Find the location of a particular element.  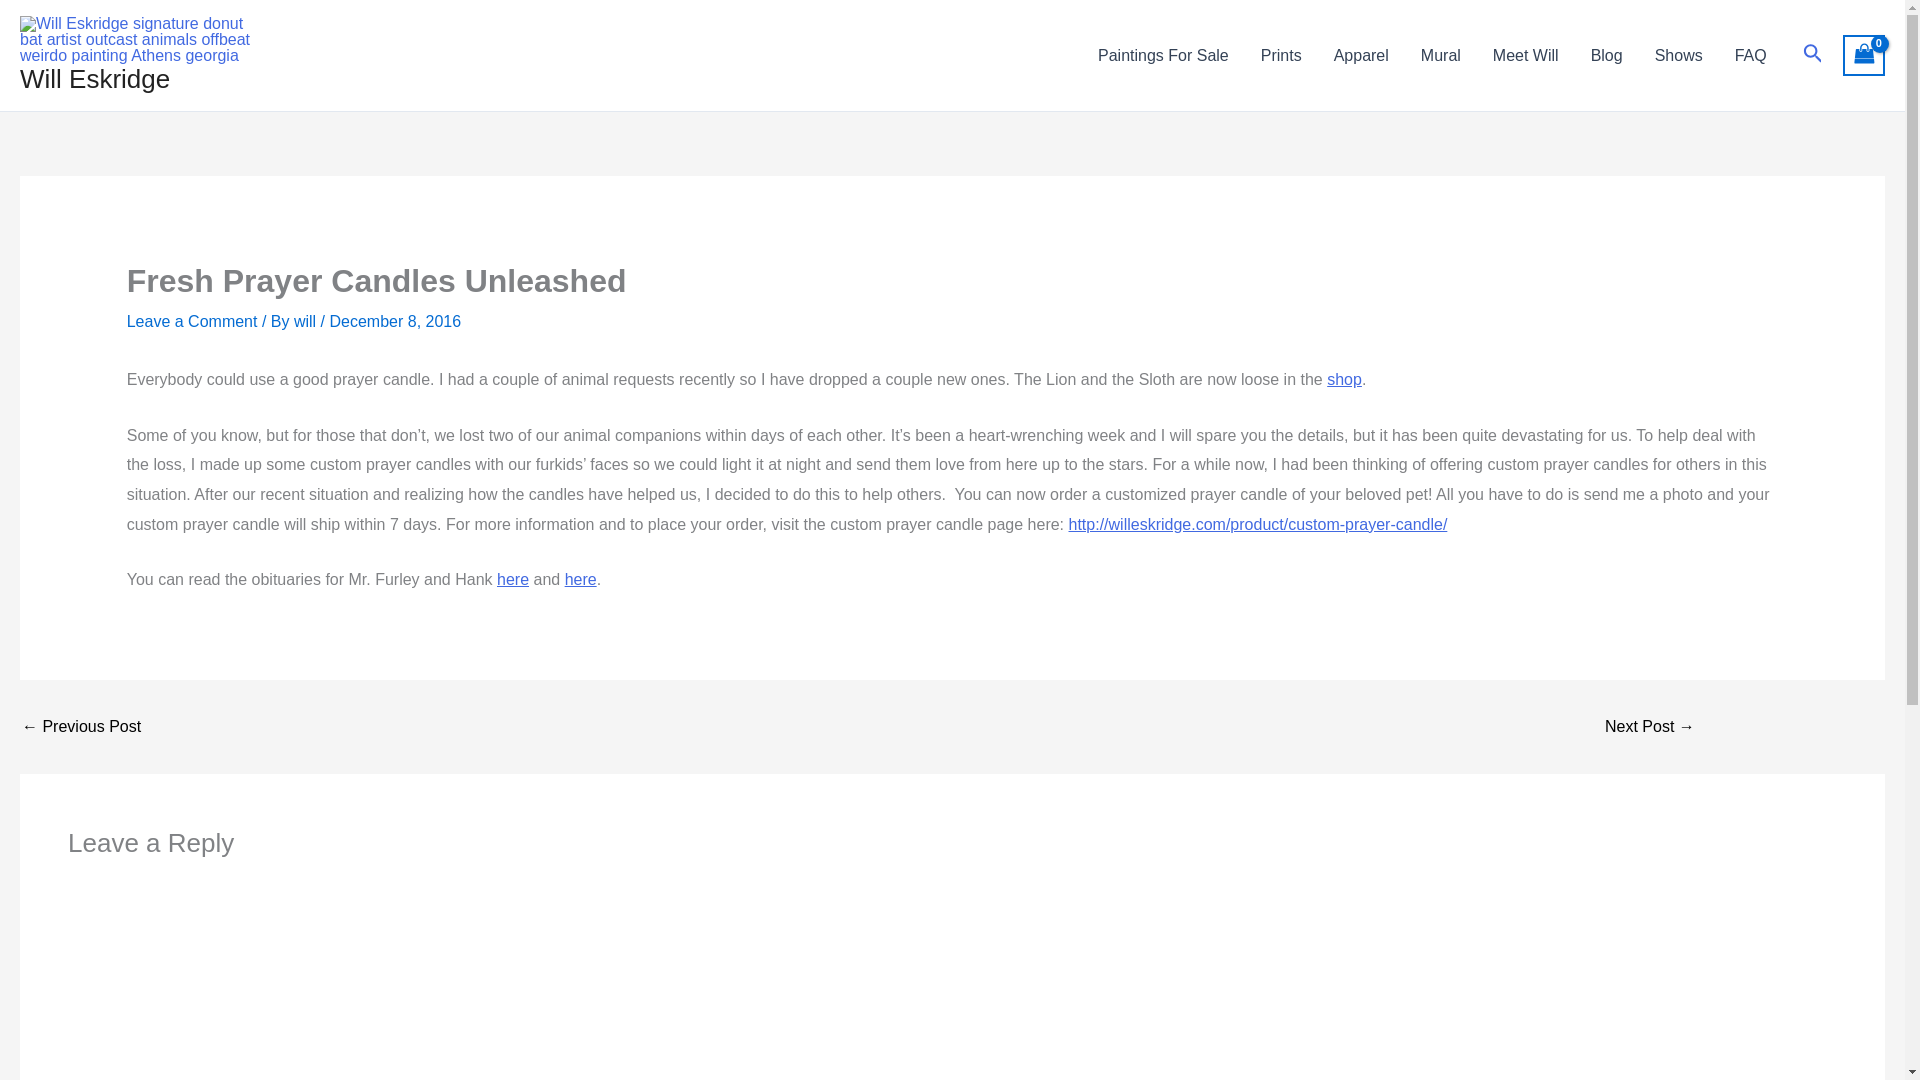

Leave a Comment is located at coordinates (192, 322).